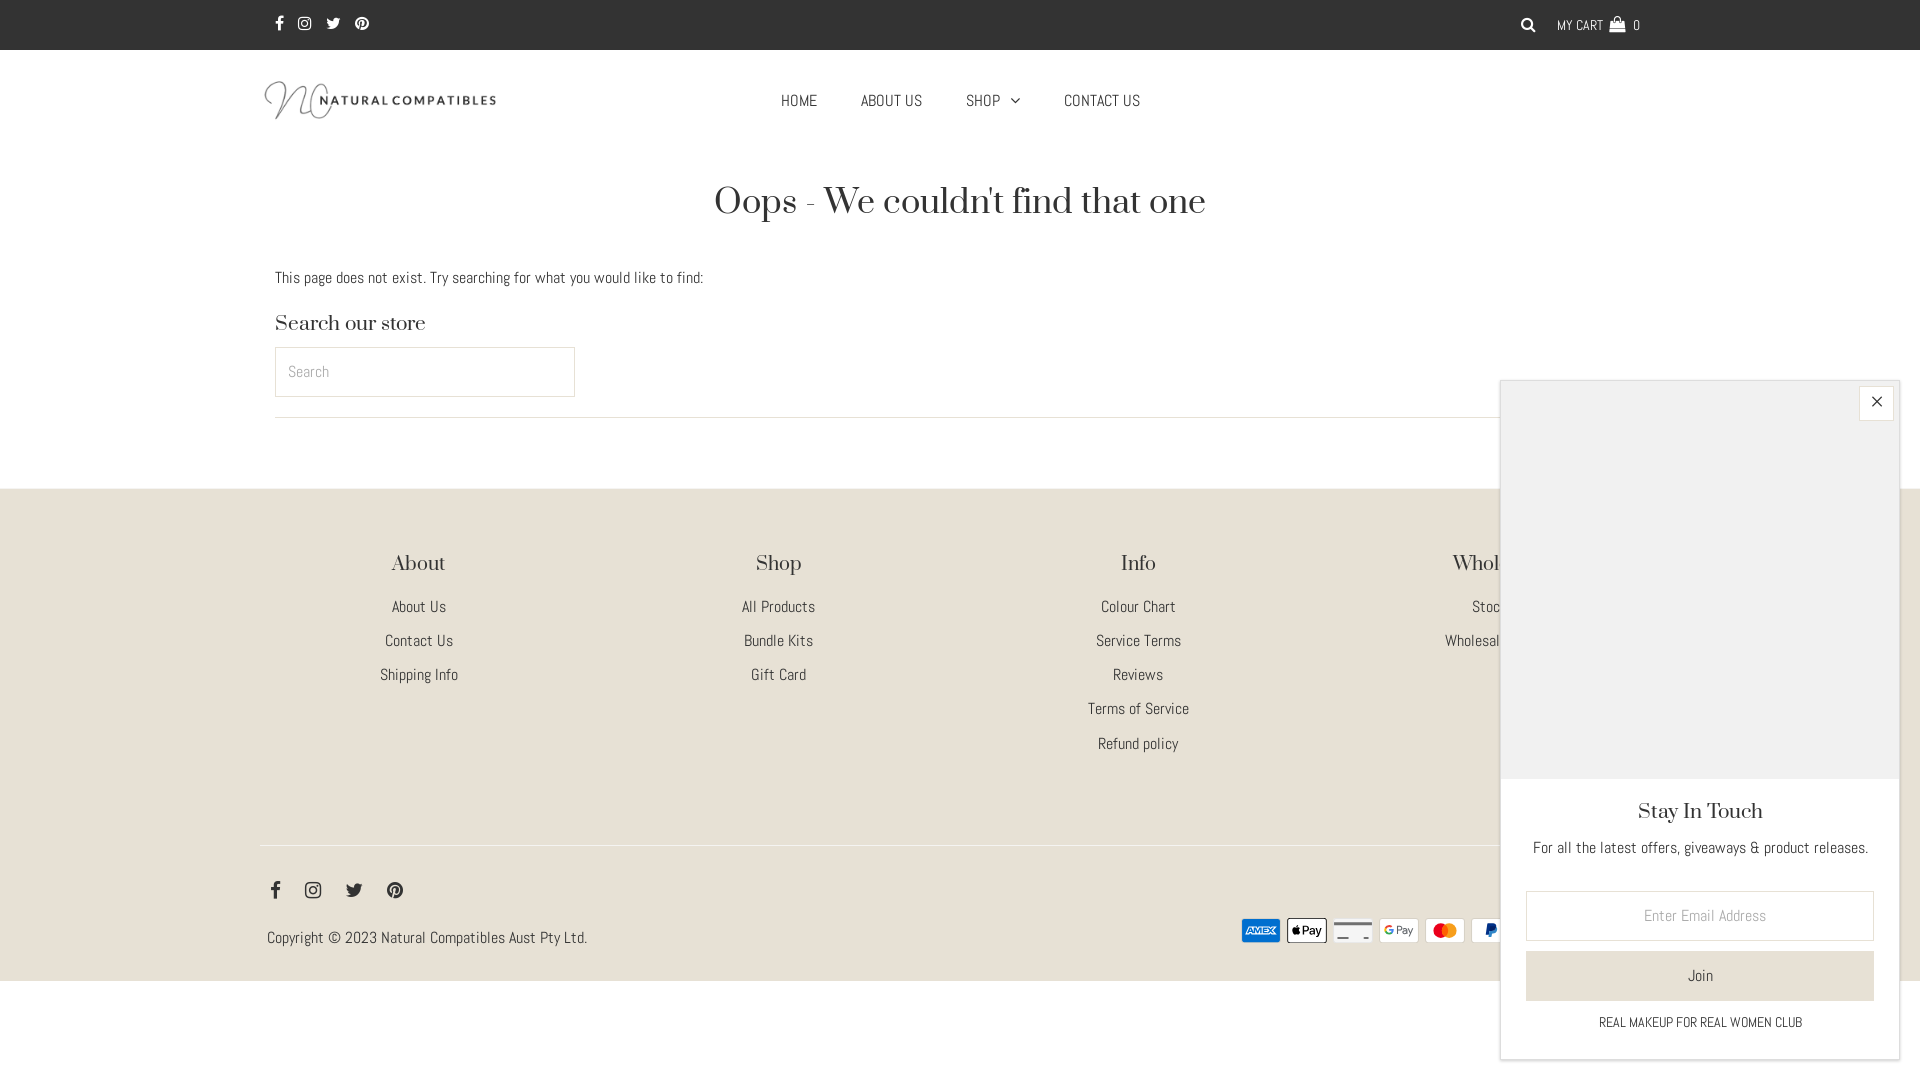 The height and width of the screenshot is (1080, 1920). What do you see at coordinates (1498, 640) in the screenshot?
I see `Wholesale Inquiry` at bounding box center [1498, 640].